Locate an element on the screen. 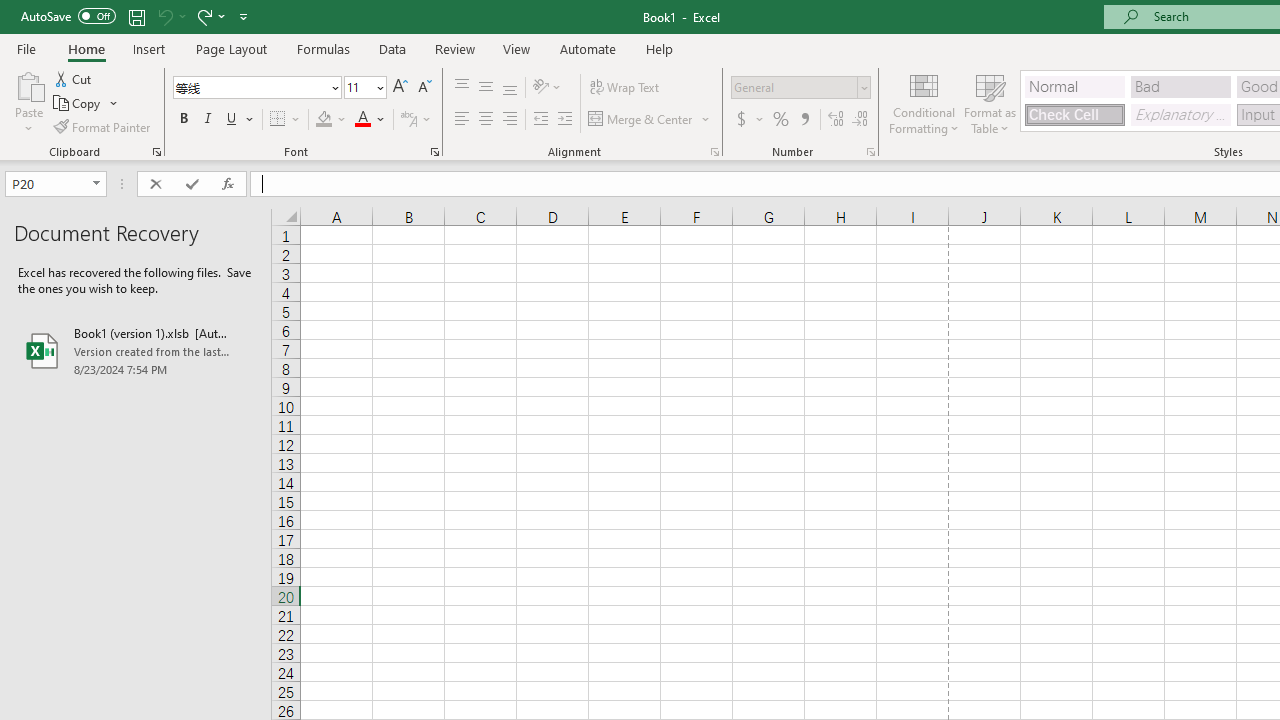 This screenshot has height=720, width=1280. Show Phonetic Field is located at coordinates (408, 120).